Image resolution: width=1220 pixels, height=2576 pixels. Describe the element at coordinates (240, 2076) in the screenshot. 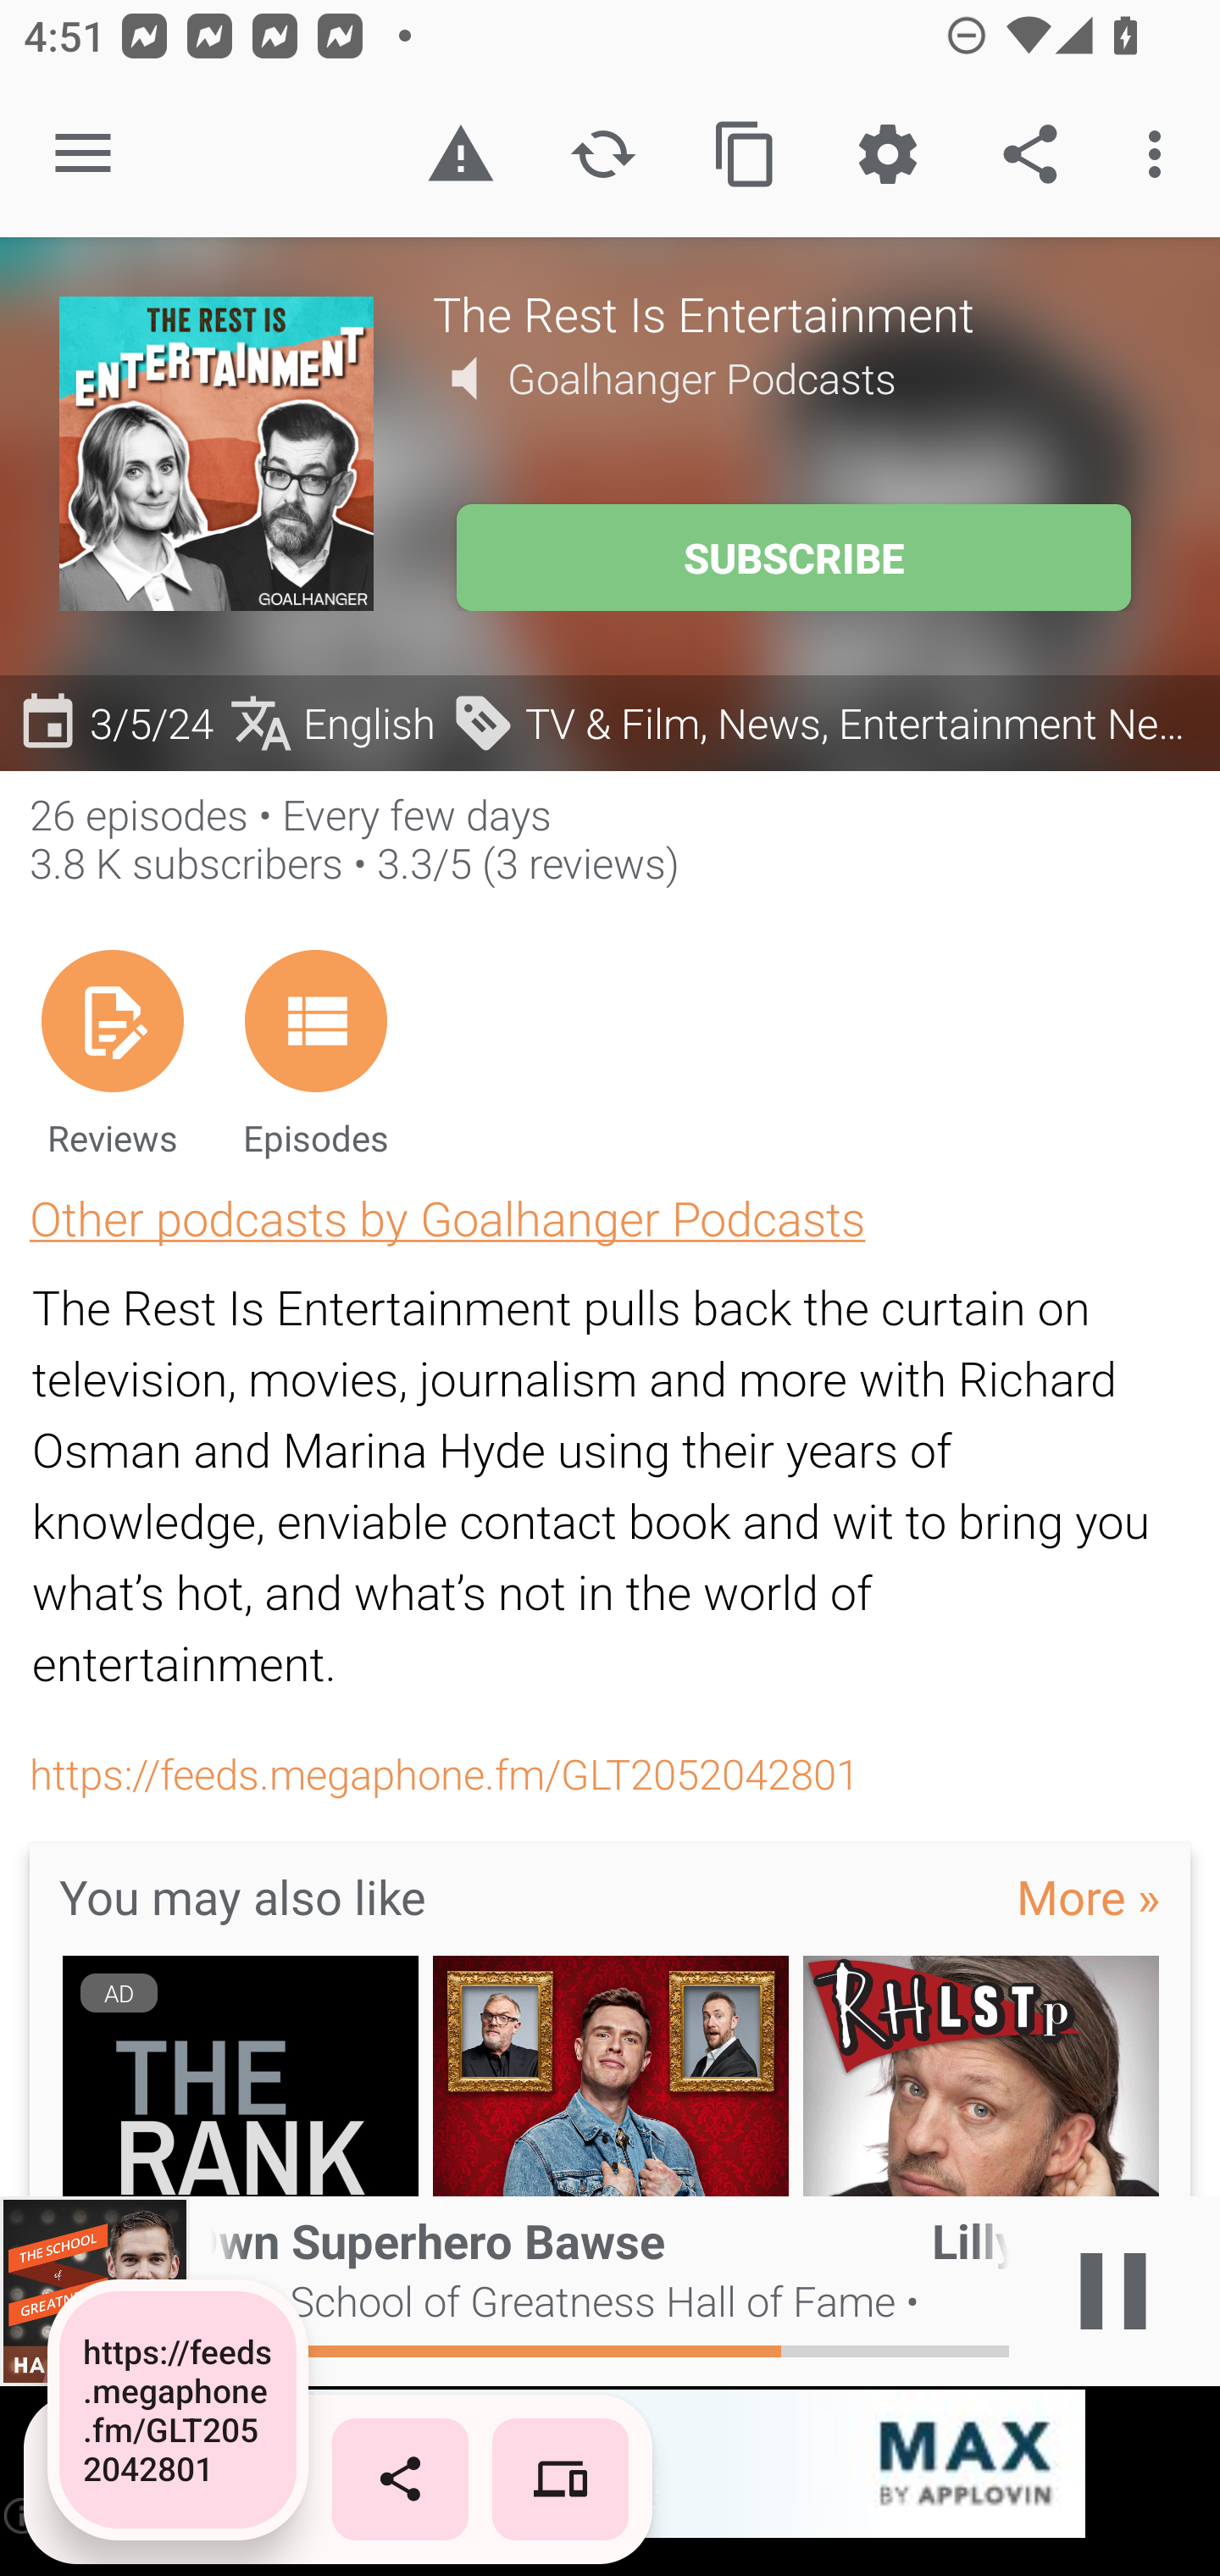

I see `AD` at that location.